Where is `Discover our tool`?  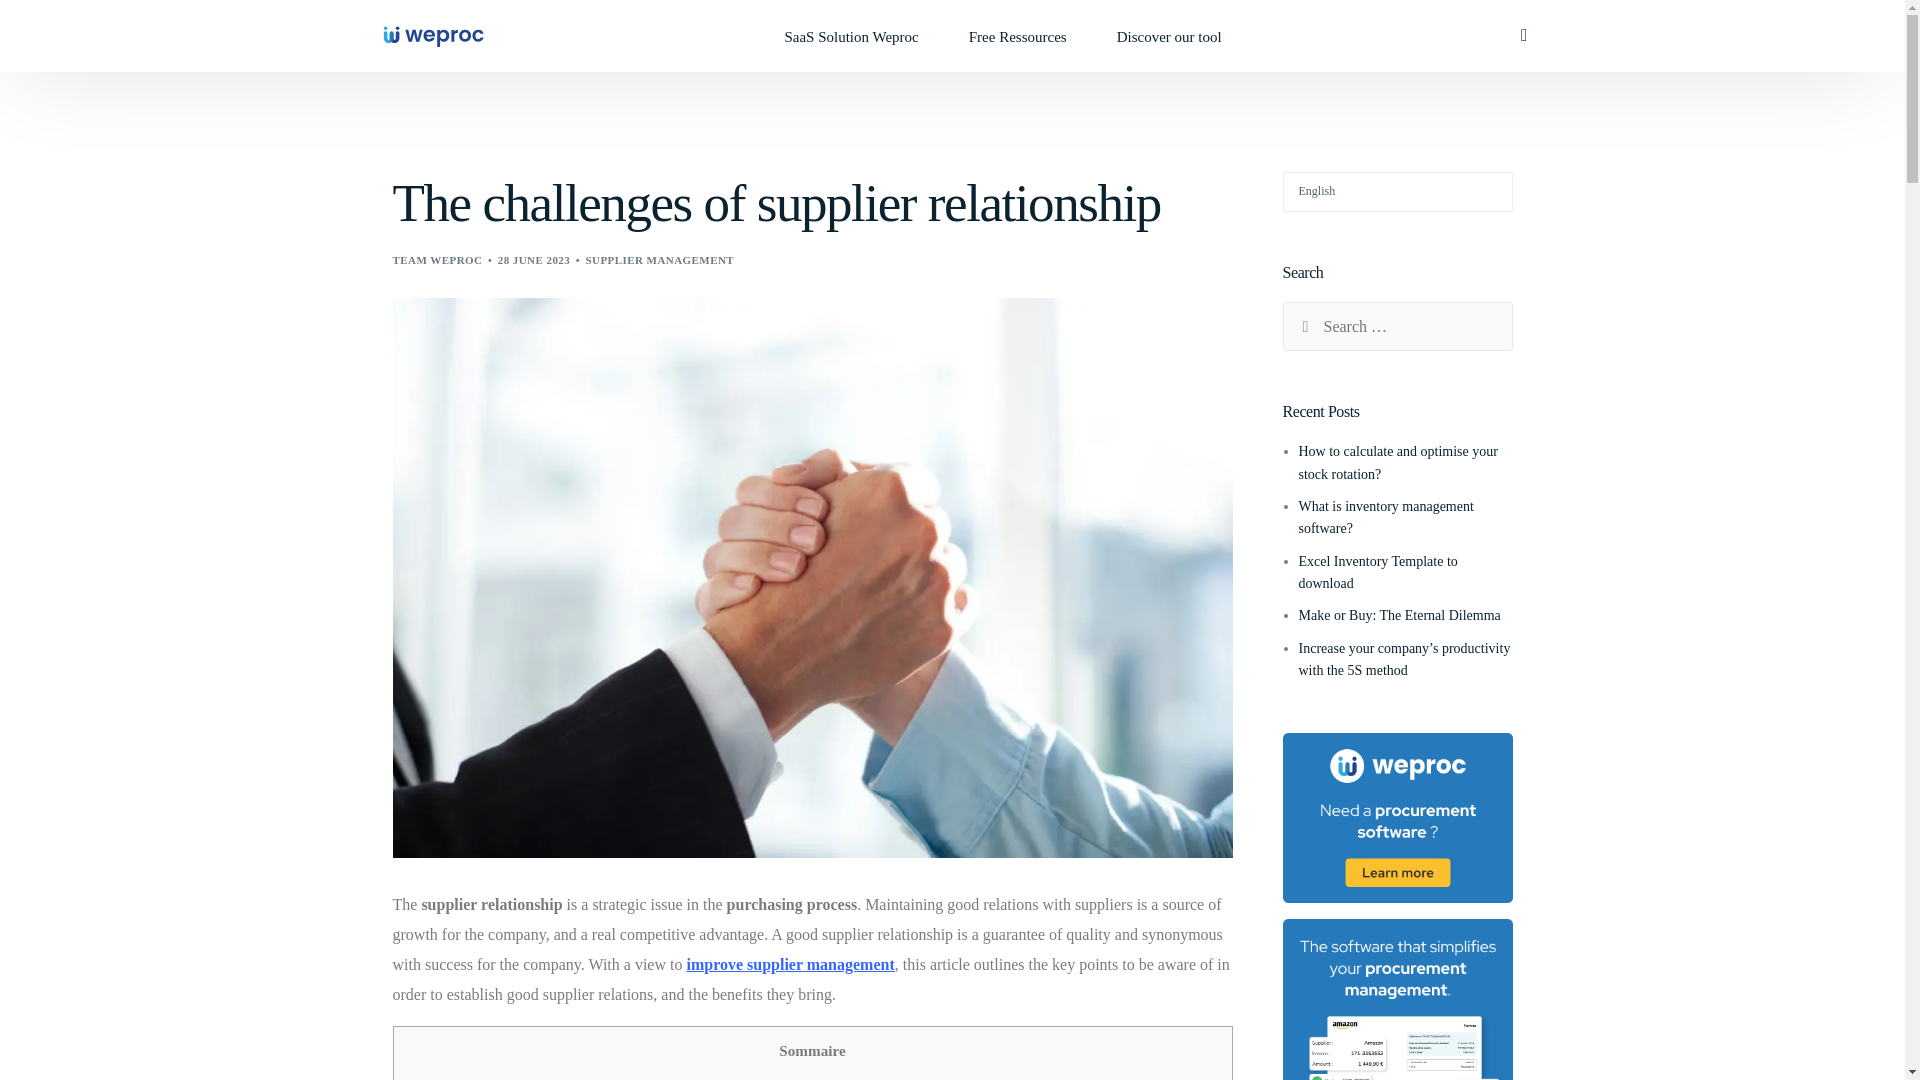 Discover our tool is located at coordinates (1169, 36).